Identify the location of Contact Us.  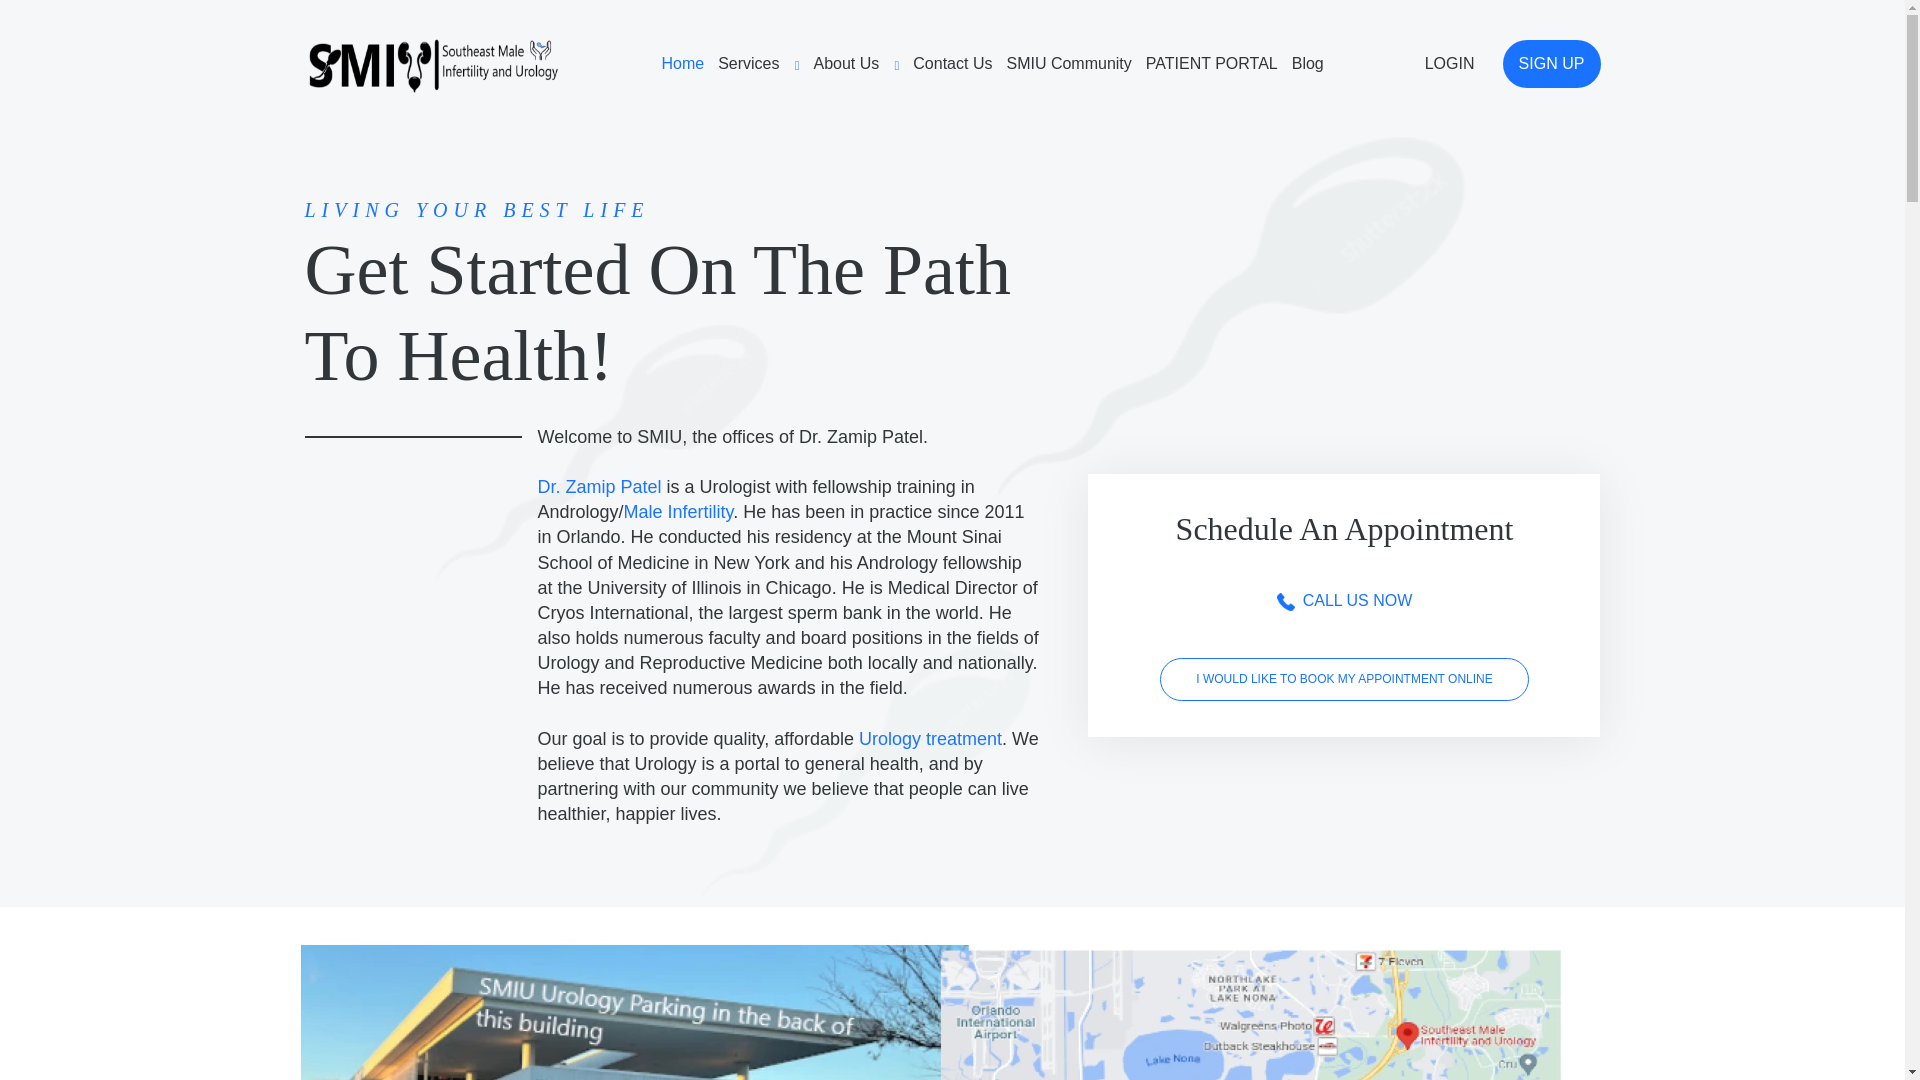
(952, 64).